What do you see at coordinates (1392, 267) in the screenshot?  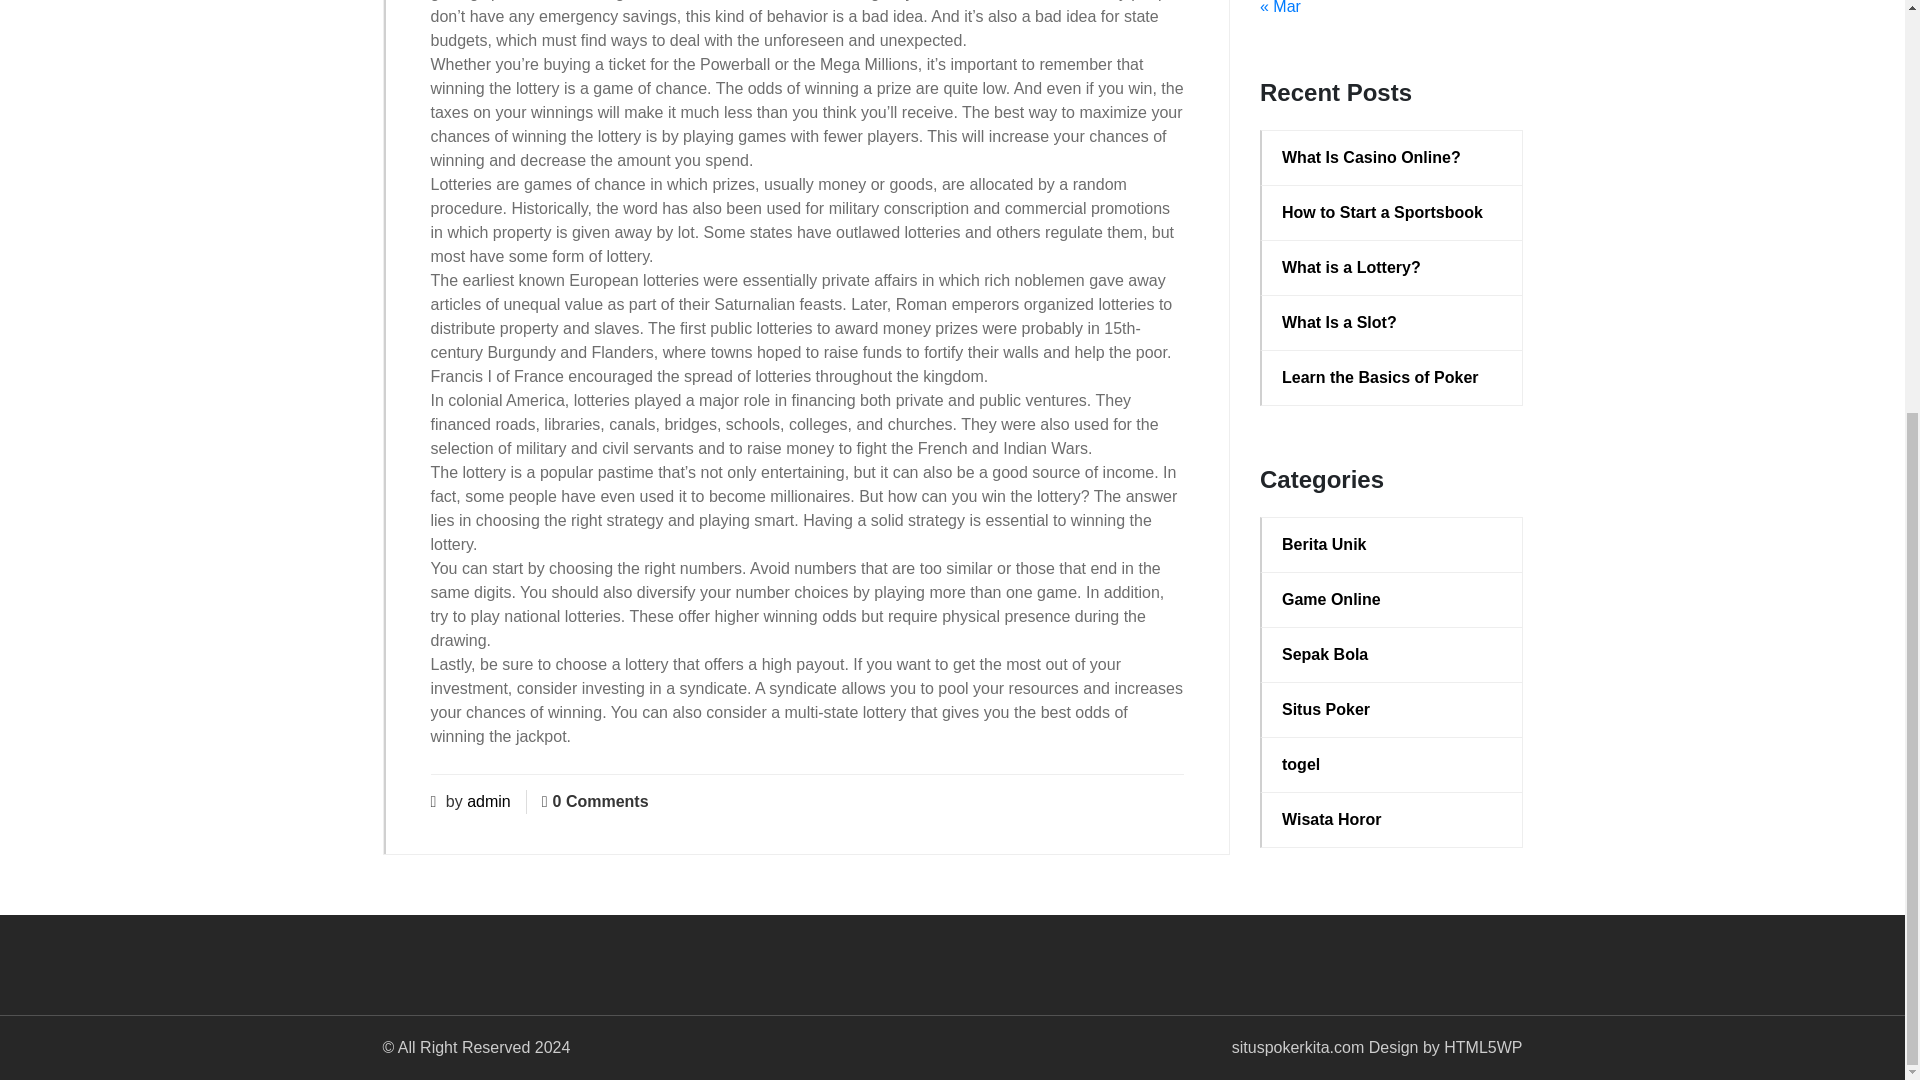 I see `What is a Lottery?` at bounding box center [1392, 267].